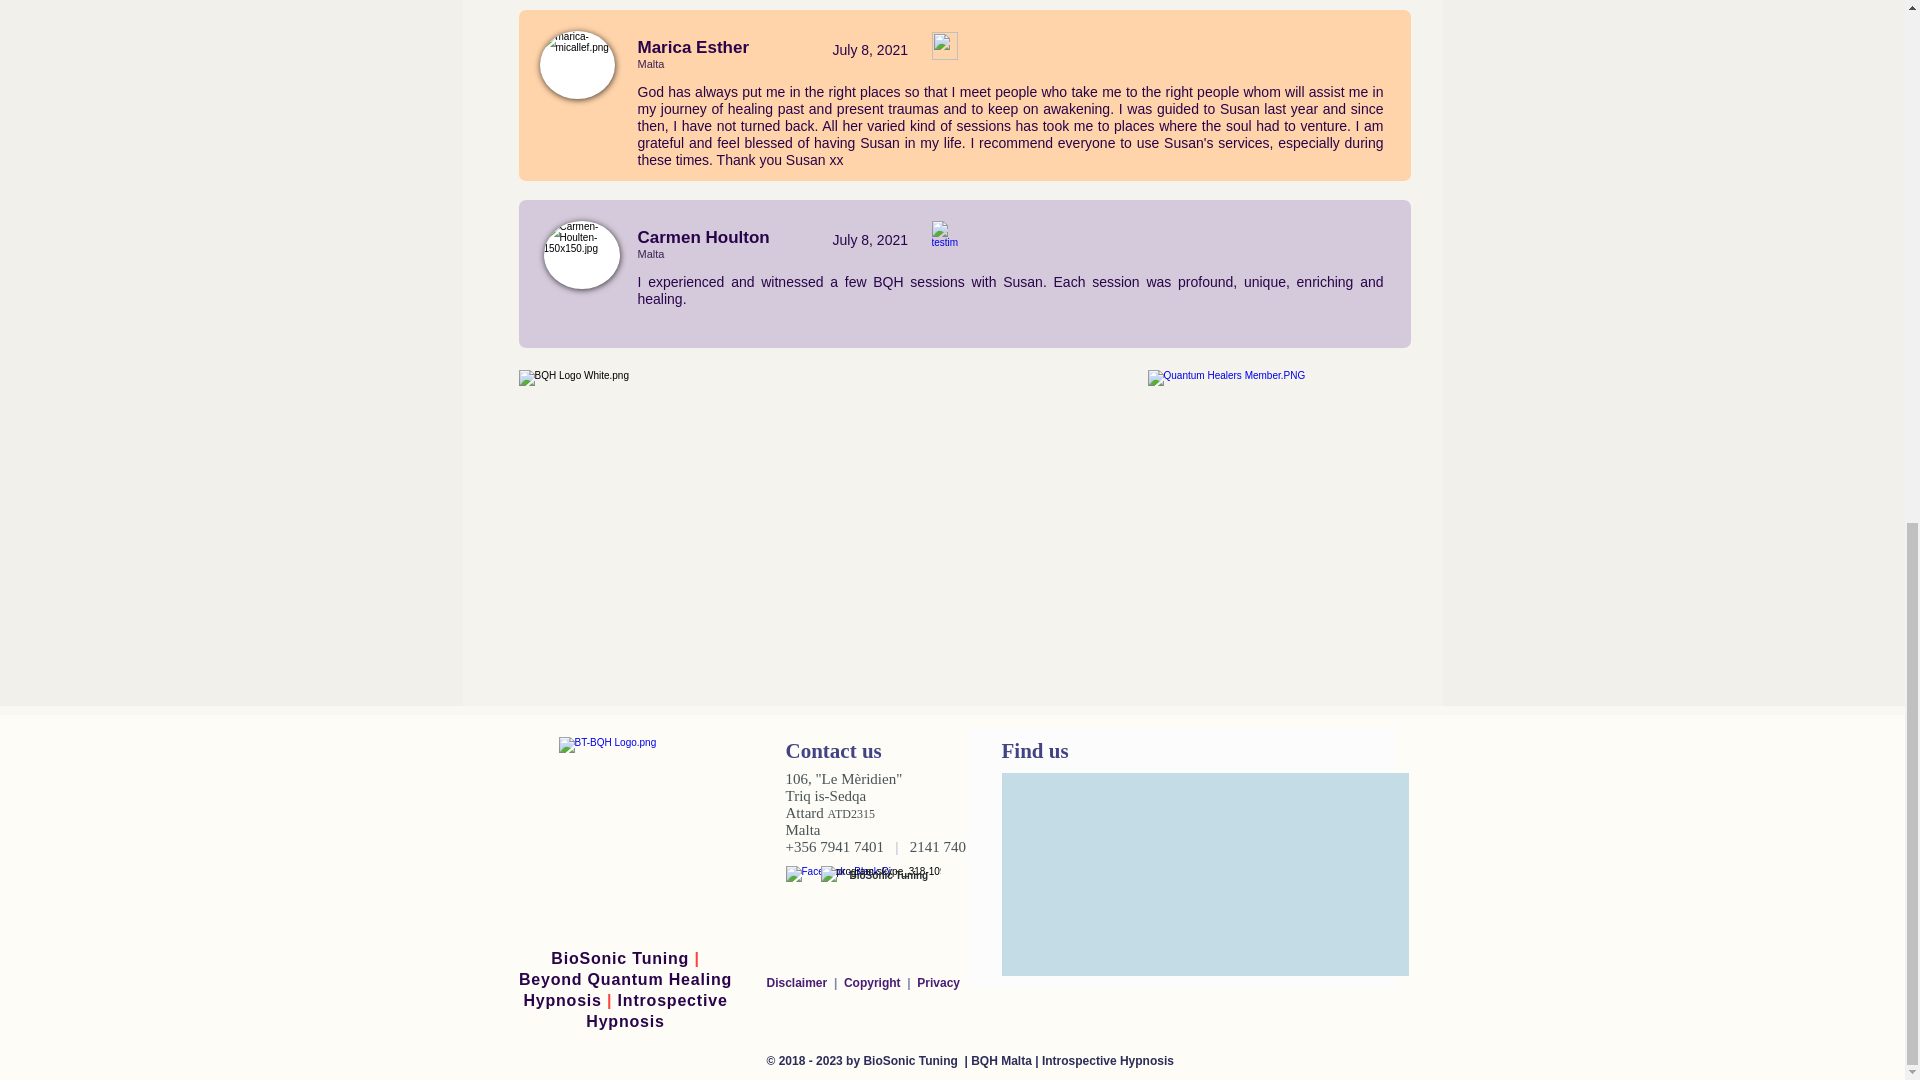  What do you see at coordinates (800, 983) in the screenshot?
I see `Disclaimer ` at bounding box center [800, 983].